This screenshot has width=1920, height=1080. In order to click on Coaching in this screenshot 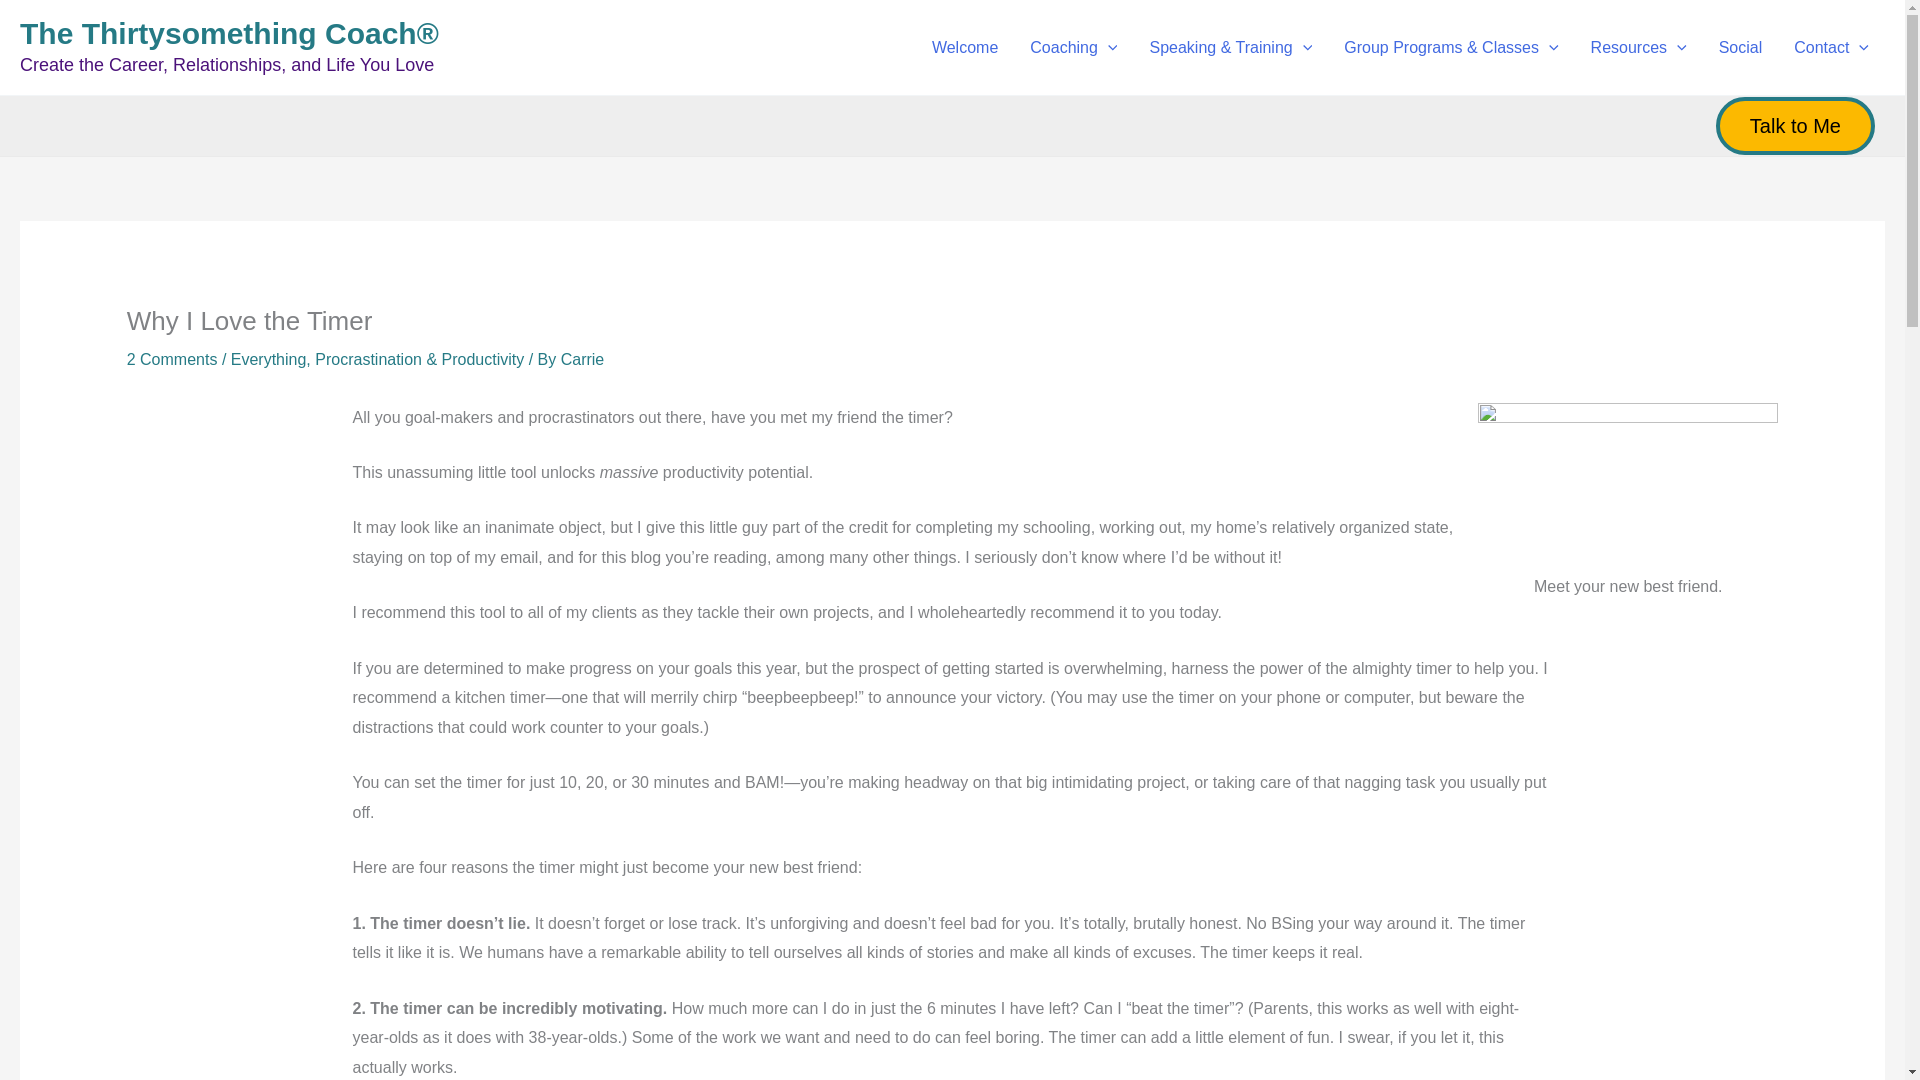, I will do `click(1072, 47)`.